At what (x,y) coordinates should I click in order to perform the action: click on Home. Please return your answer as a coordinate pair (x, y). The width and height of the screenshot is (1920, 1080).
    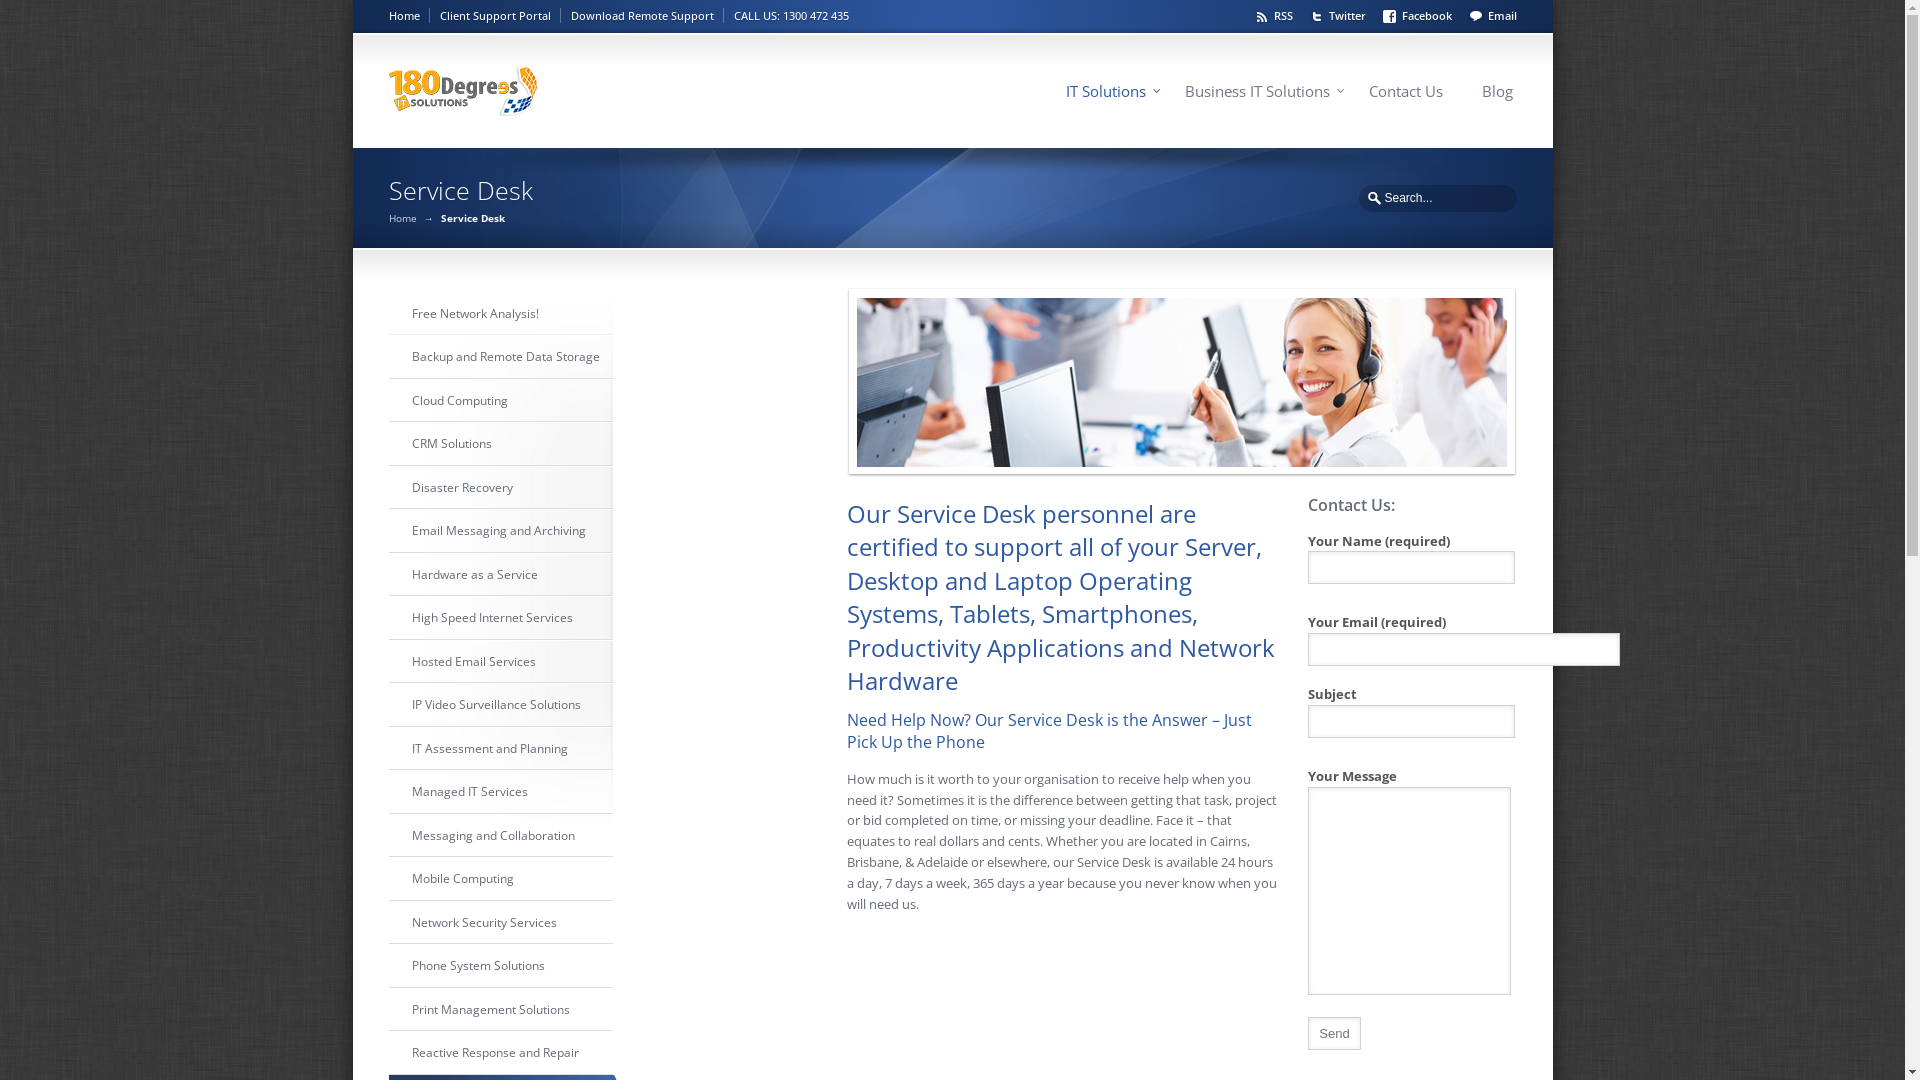
    Looking at the image, I should click on (408, 16).